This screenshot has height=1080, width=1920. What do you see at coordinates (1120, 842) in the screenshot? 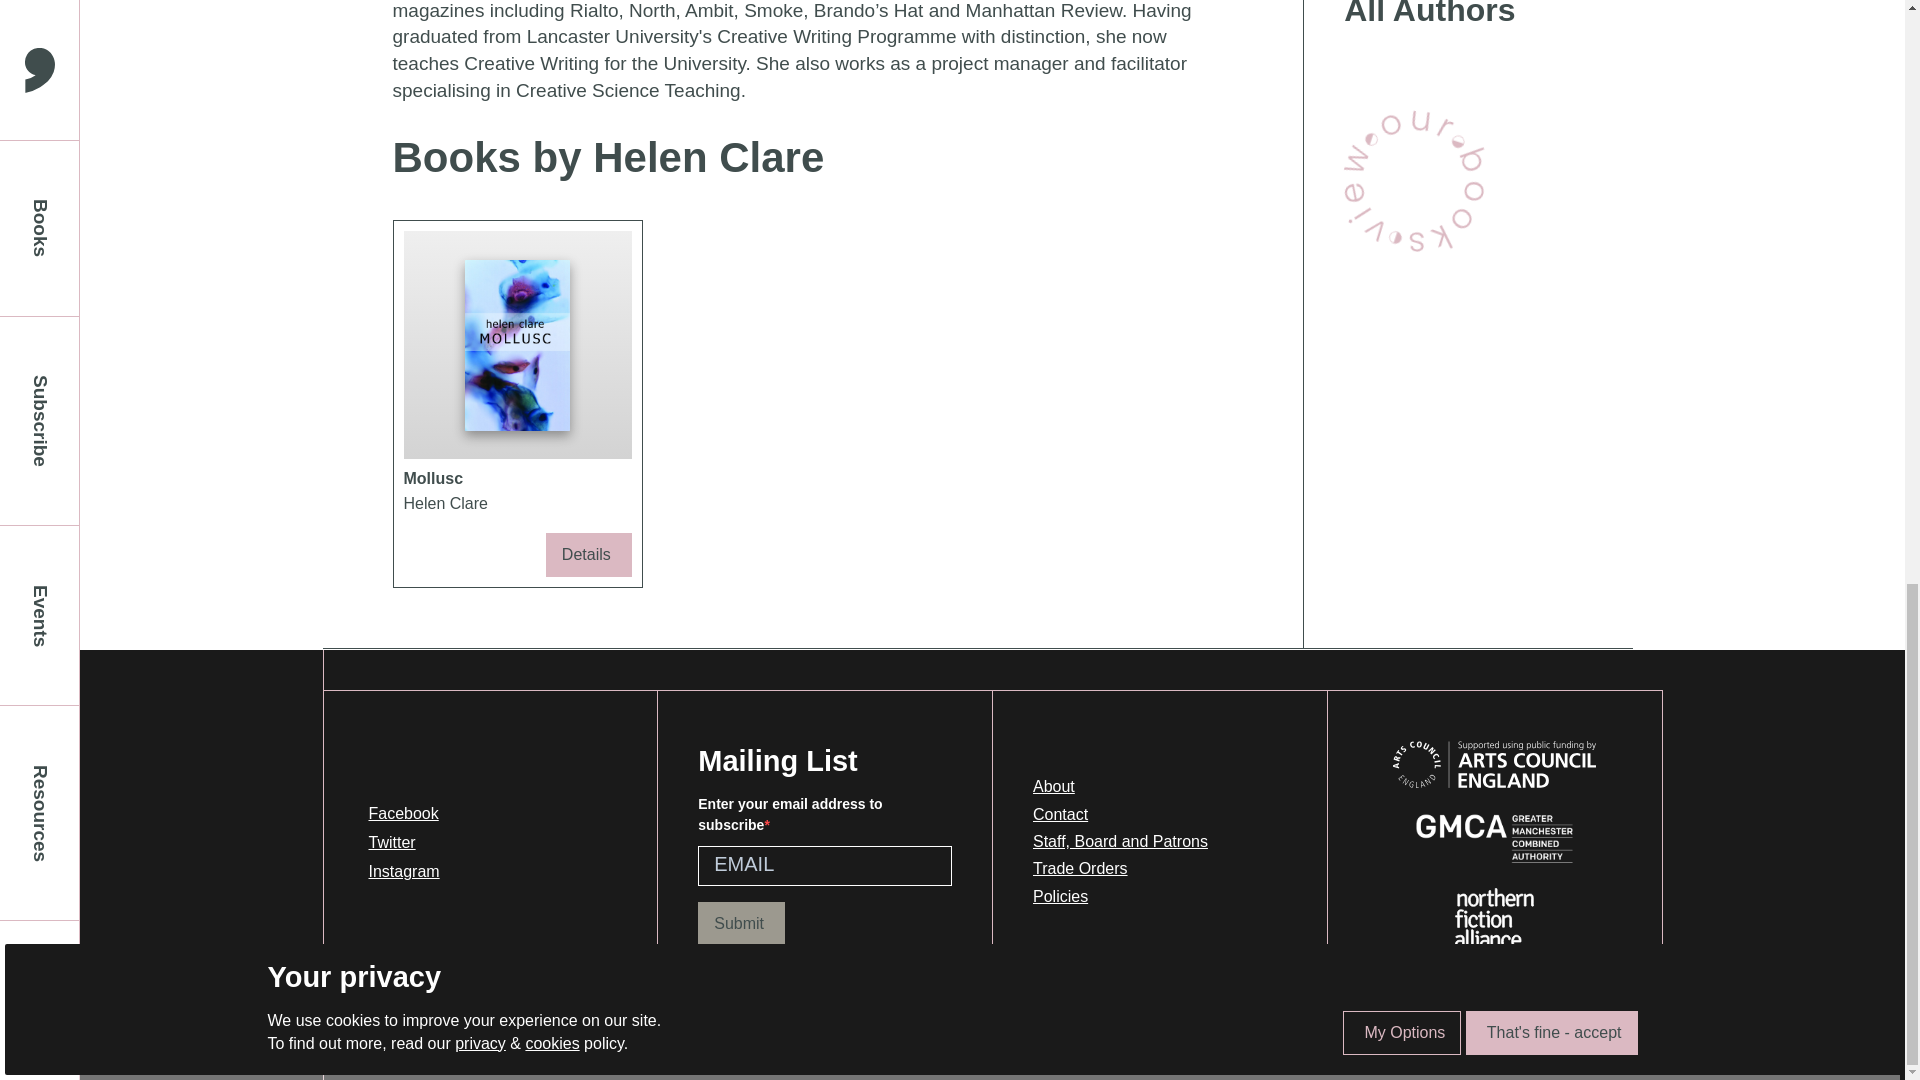
I see `Instagram` at bounding box center [1120, 842].